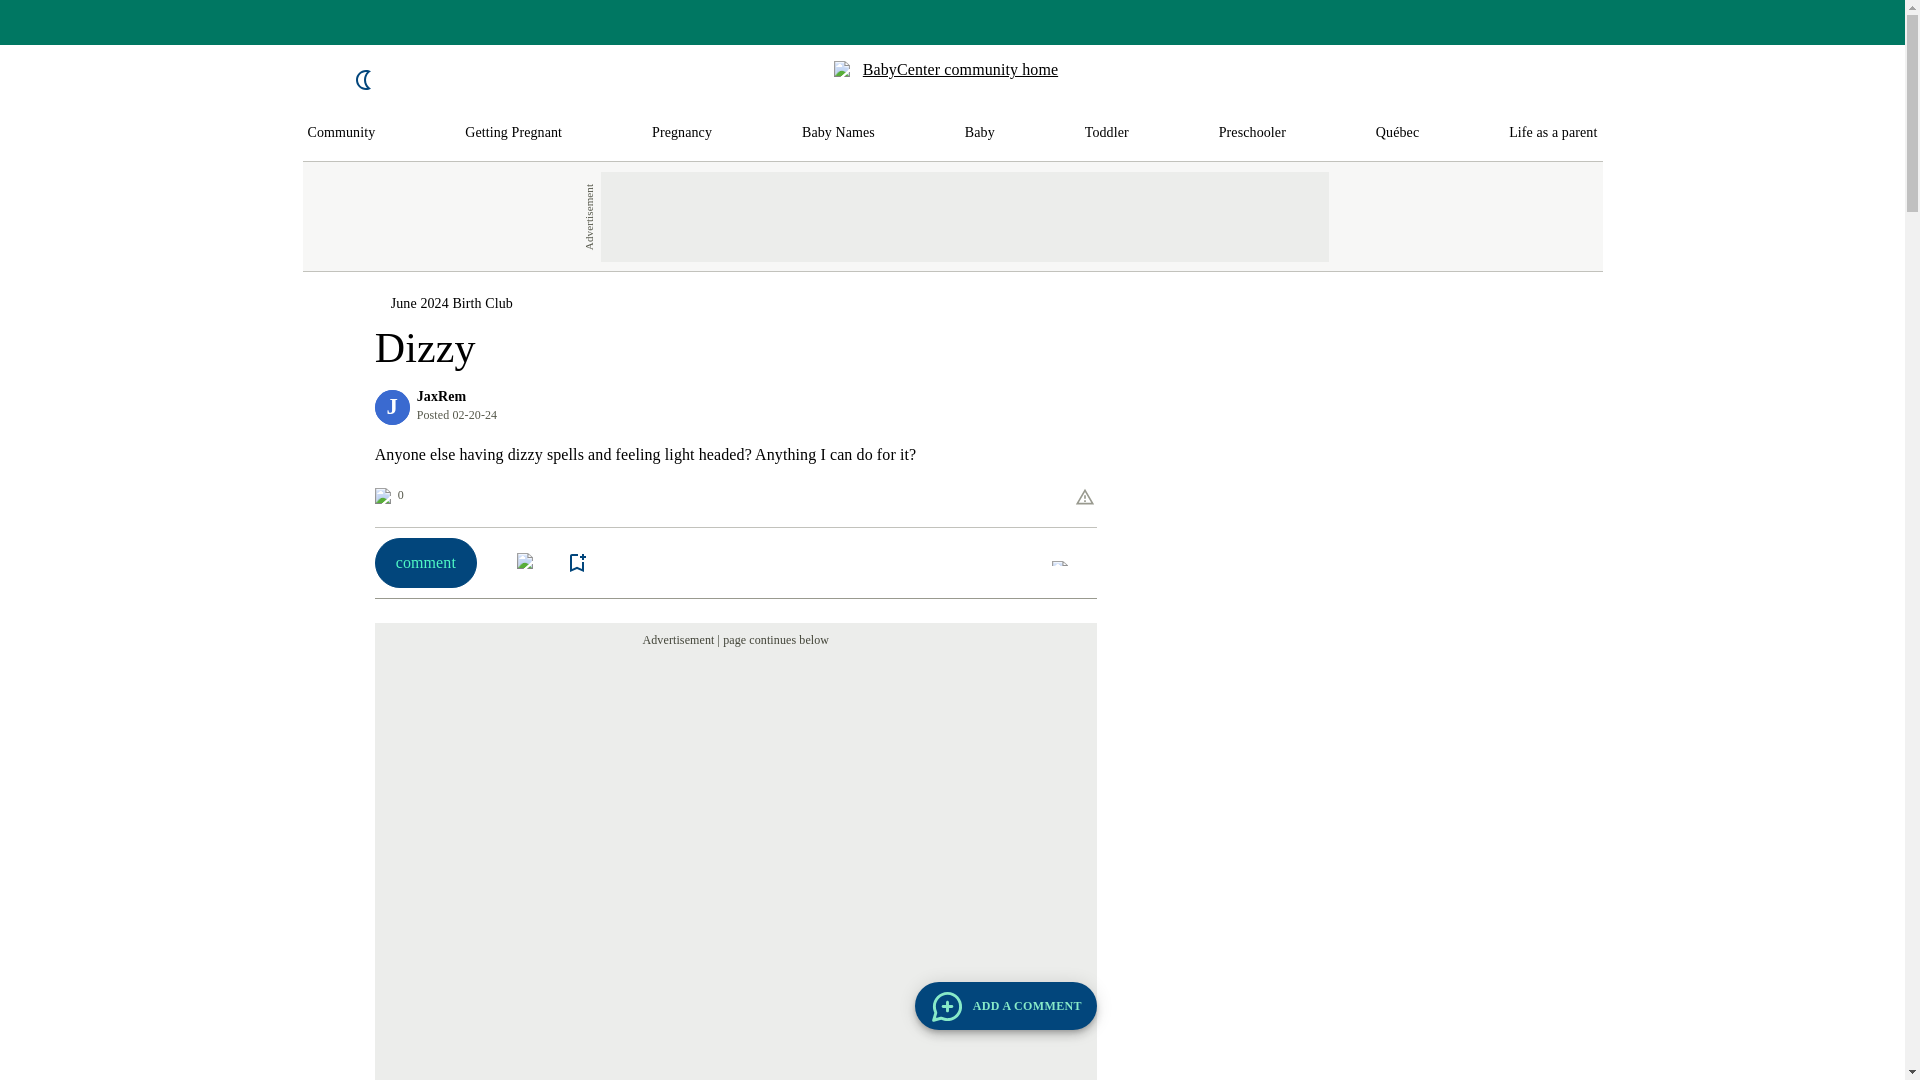  I want to click on Toddler, so click(1106, 133).